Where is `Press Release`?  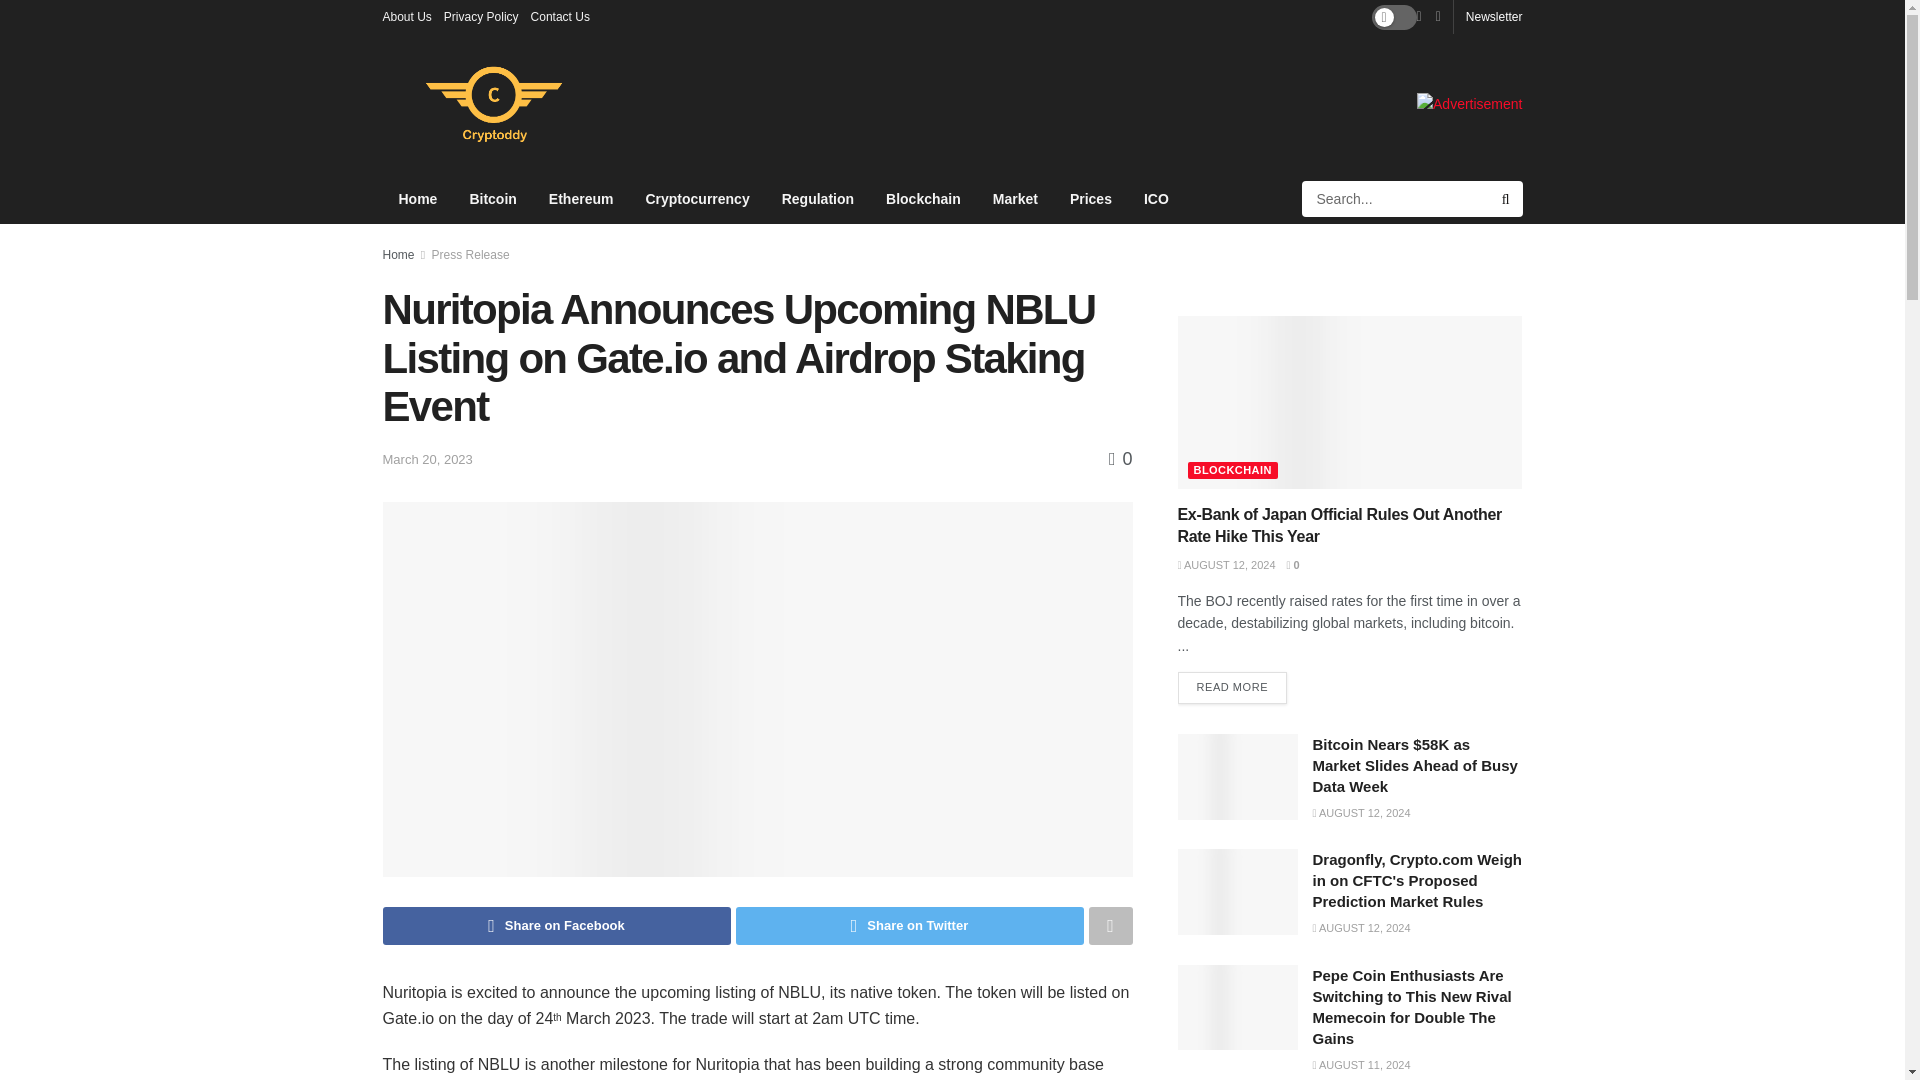
Press Release is located at coordinates (471, 255).